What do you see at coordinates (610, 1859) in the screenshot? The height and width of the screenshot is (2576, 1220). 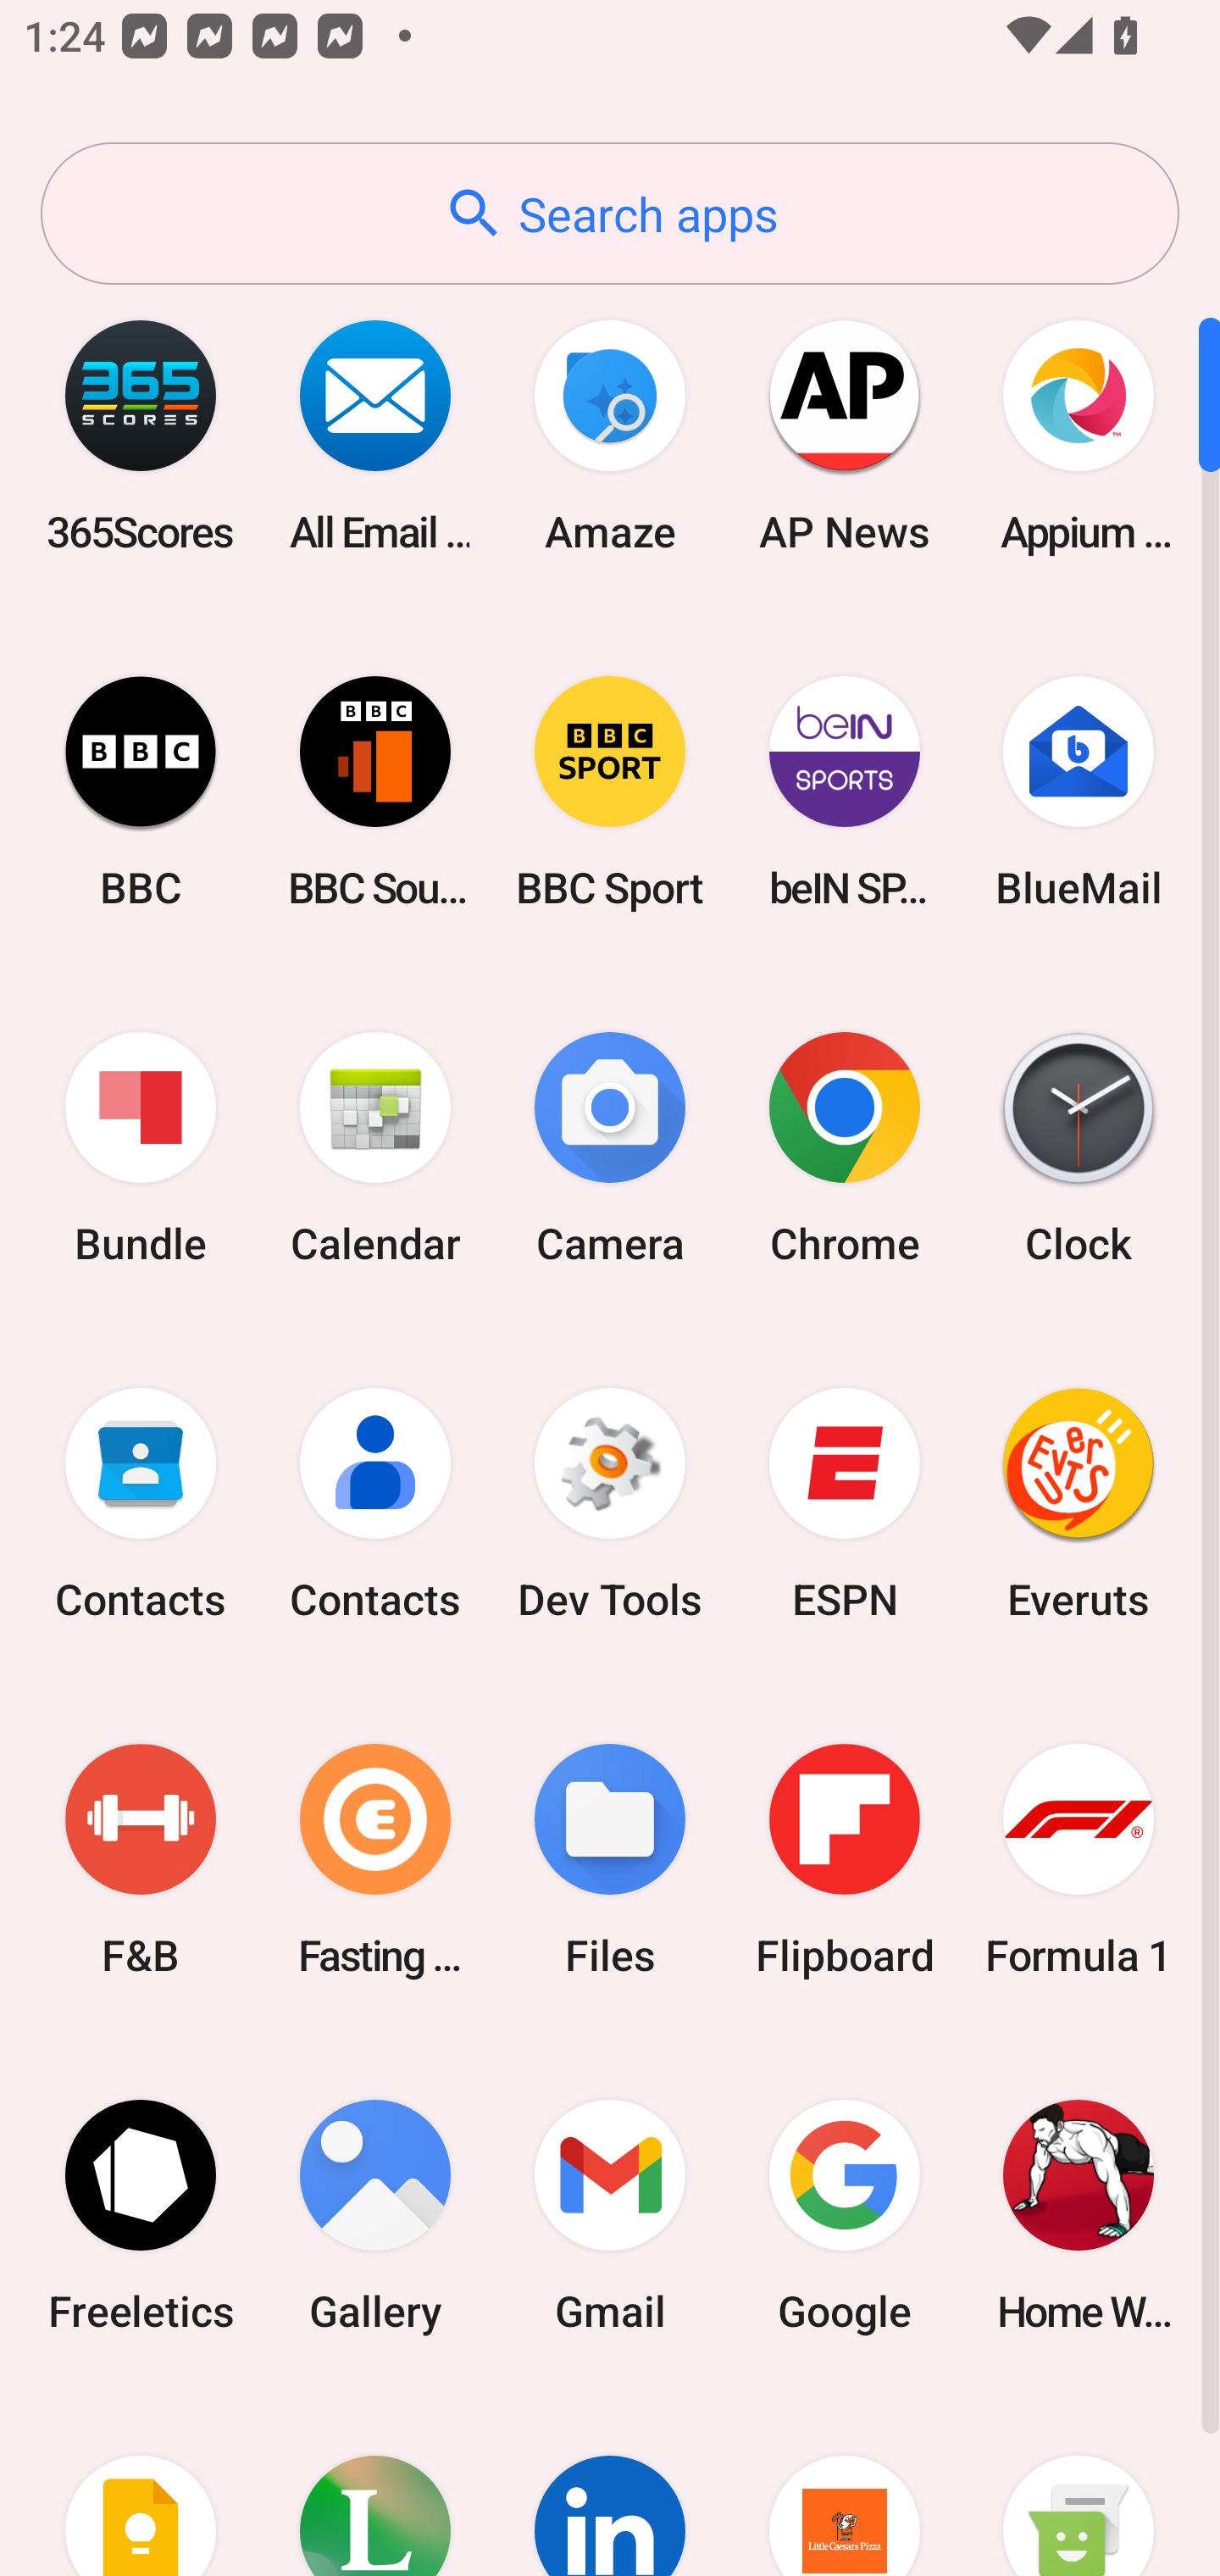 I see `Files` at bounding box center [610, 1859].